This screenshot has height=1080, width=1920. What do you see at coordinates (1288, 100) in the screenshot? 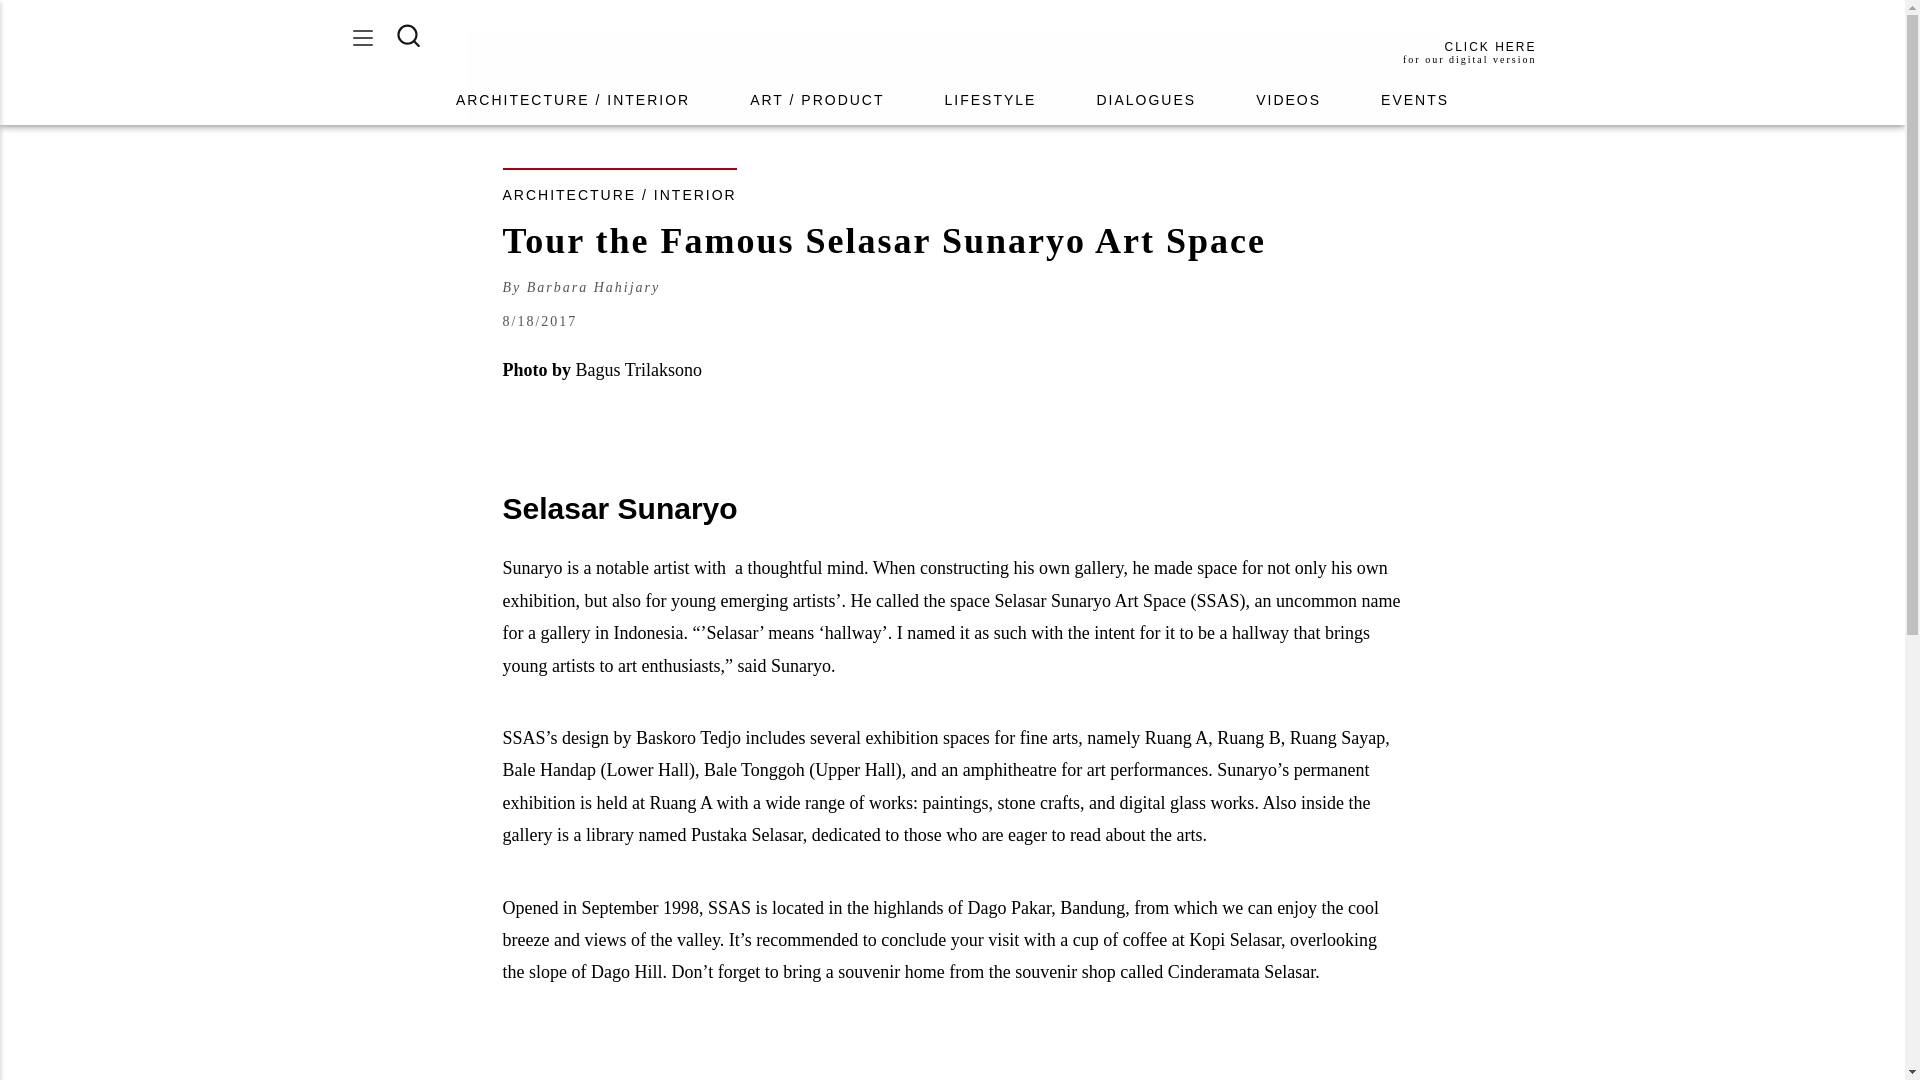
I see `VIDEOS` at bounding box center [1288, 100].